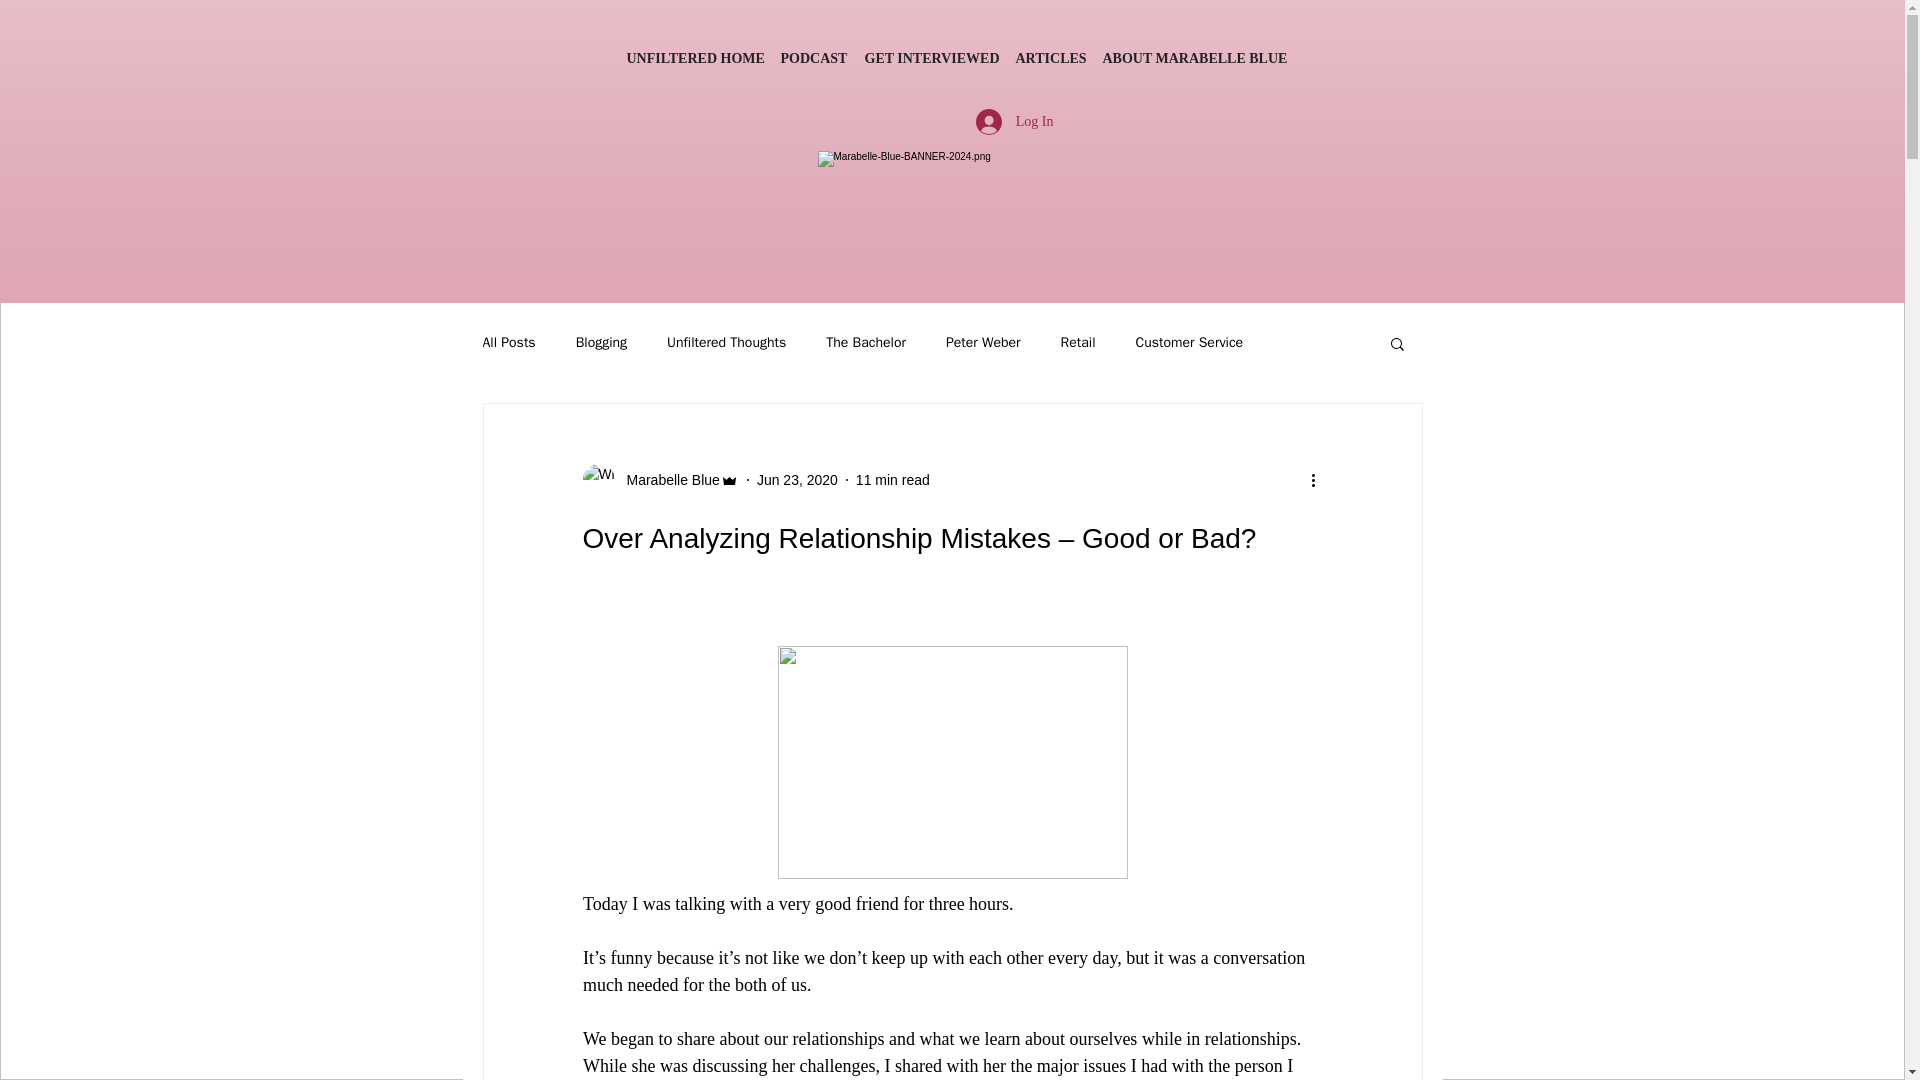  What do you see at coordinates (796, 480) in the screenshot?
I see `Jun 23, 2020` at bounding box center [796, 480].